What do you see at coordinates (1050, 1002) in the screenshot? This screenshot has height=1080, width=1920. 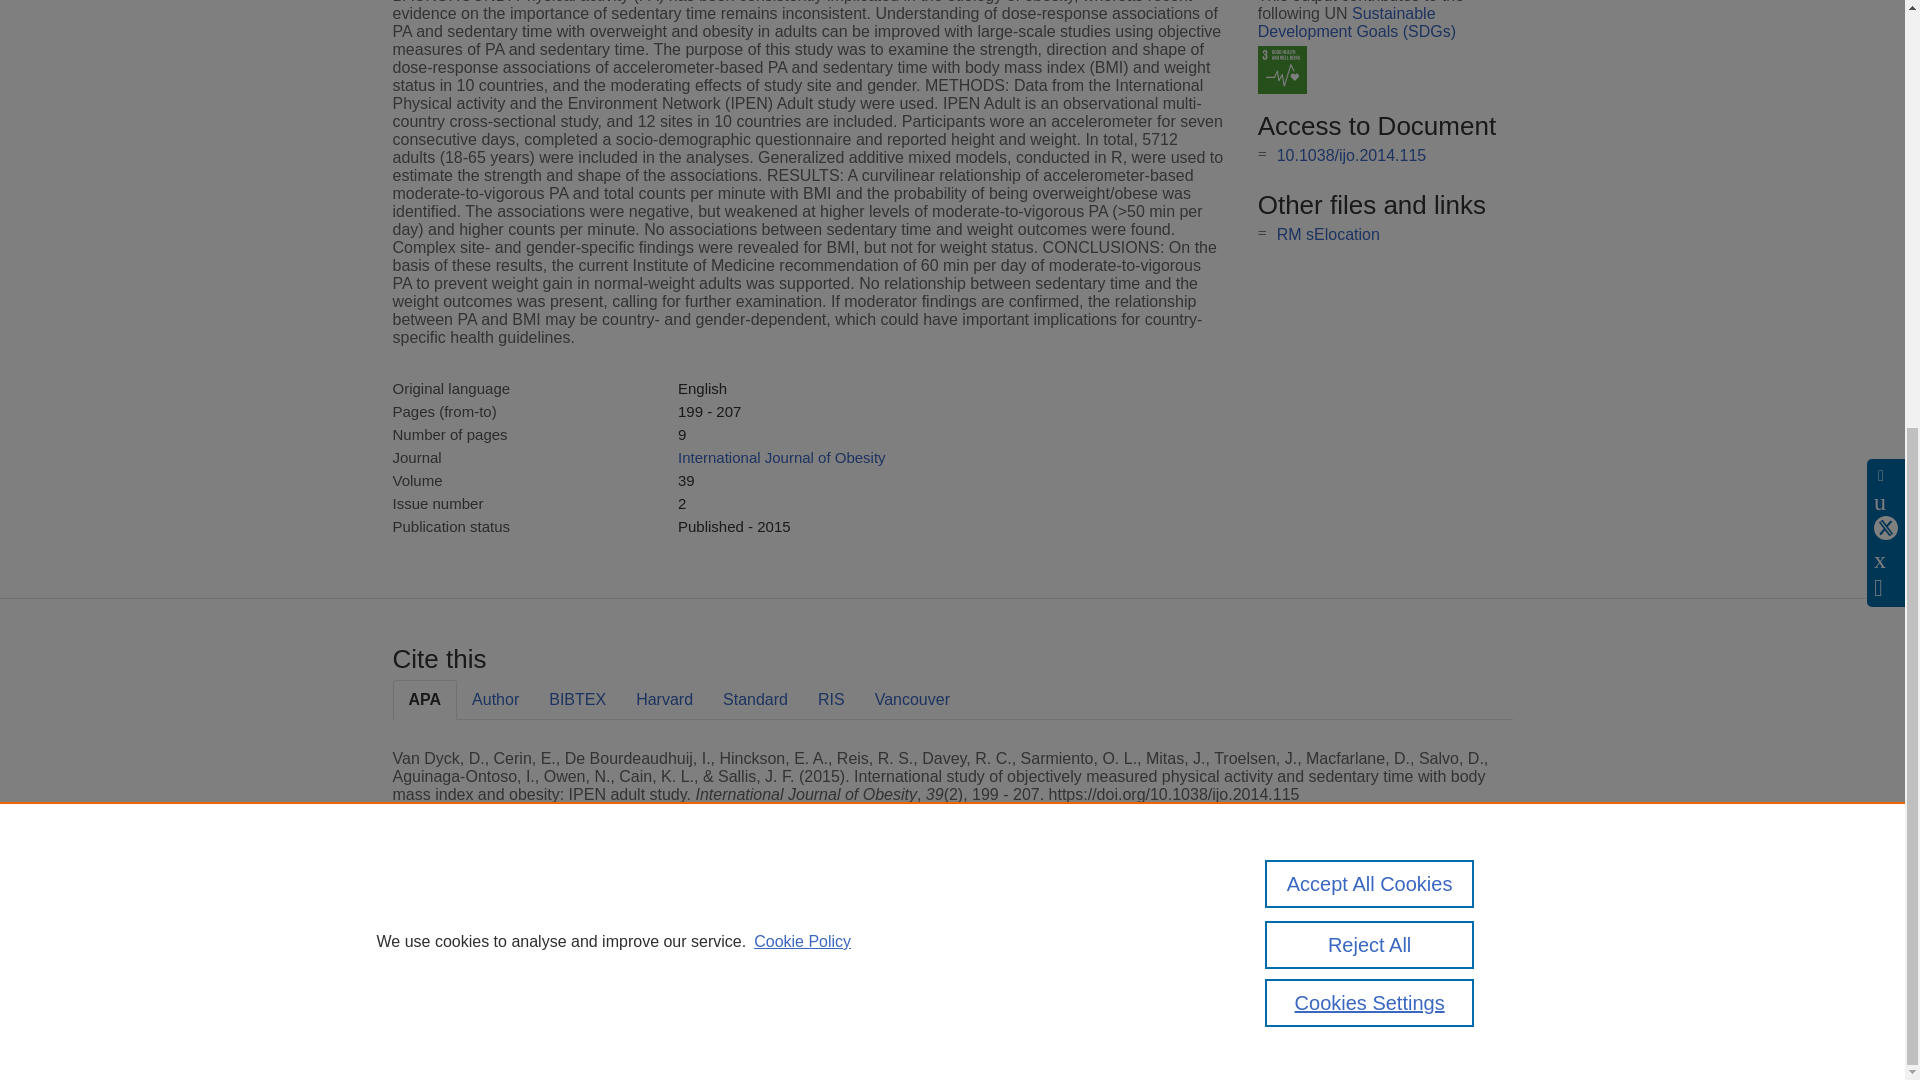 I see `use of cookies` at bounding box center [1050, 1002].